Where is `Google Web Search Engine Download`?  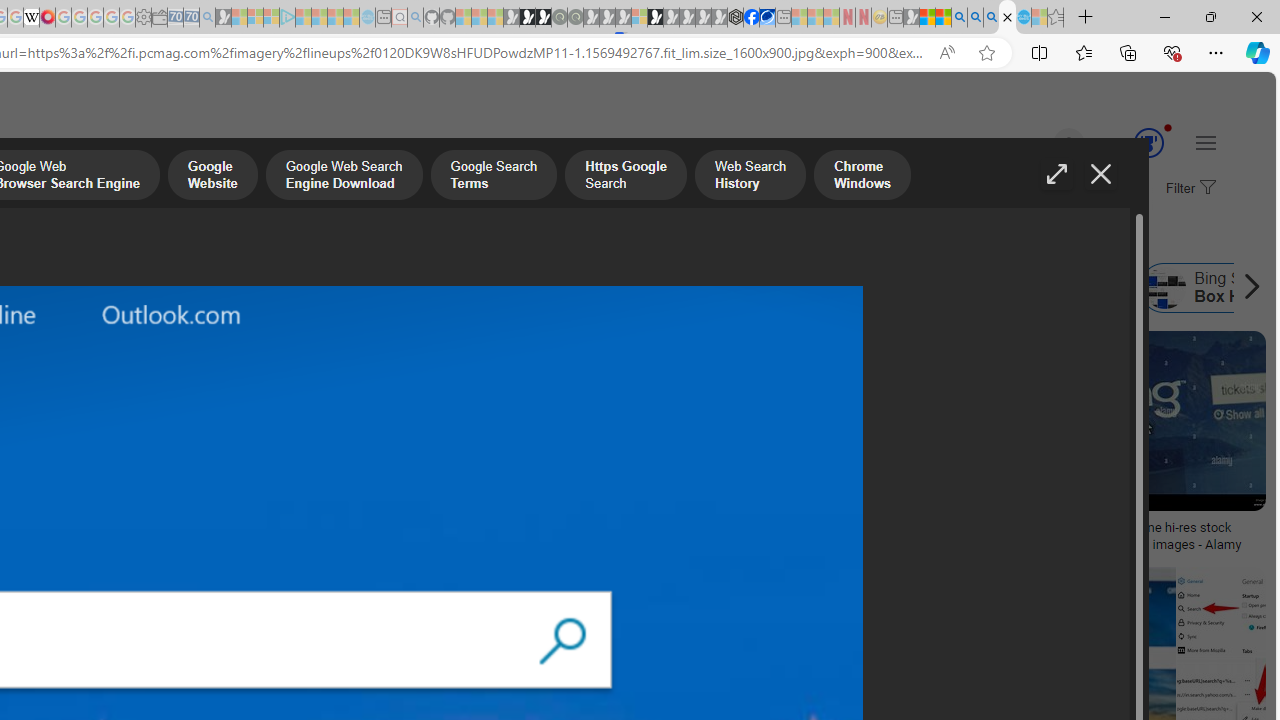 Google Web Search Engine Download is located at coordinates (343, 177).